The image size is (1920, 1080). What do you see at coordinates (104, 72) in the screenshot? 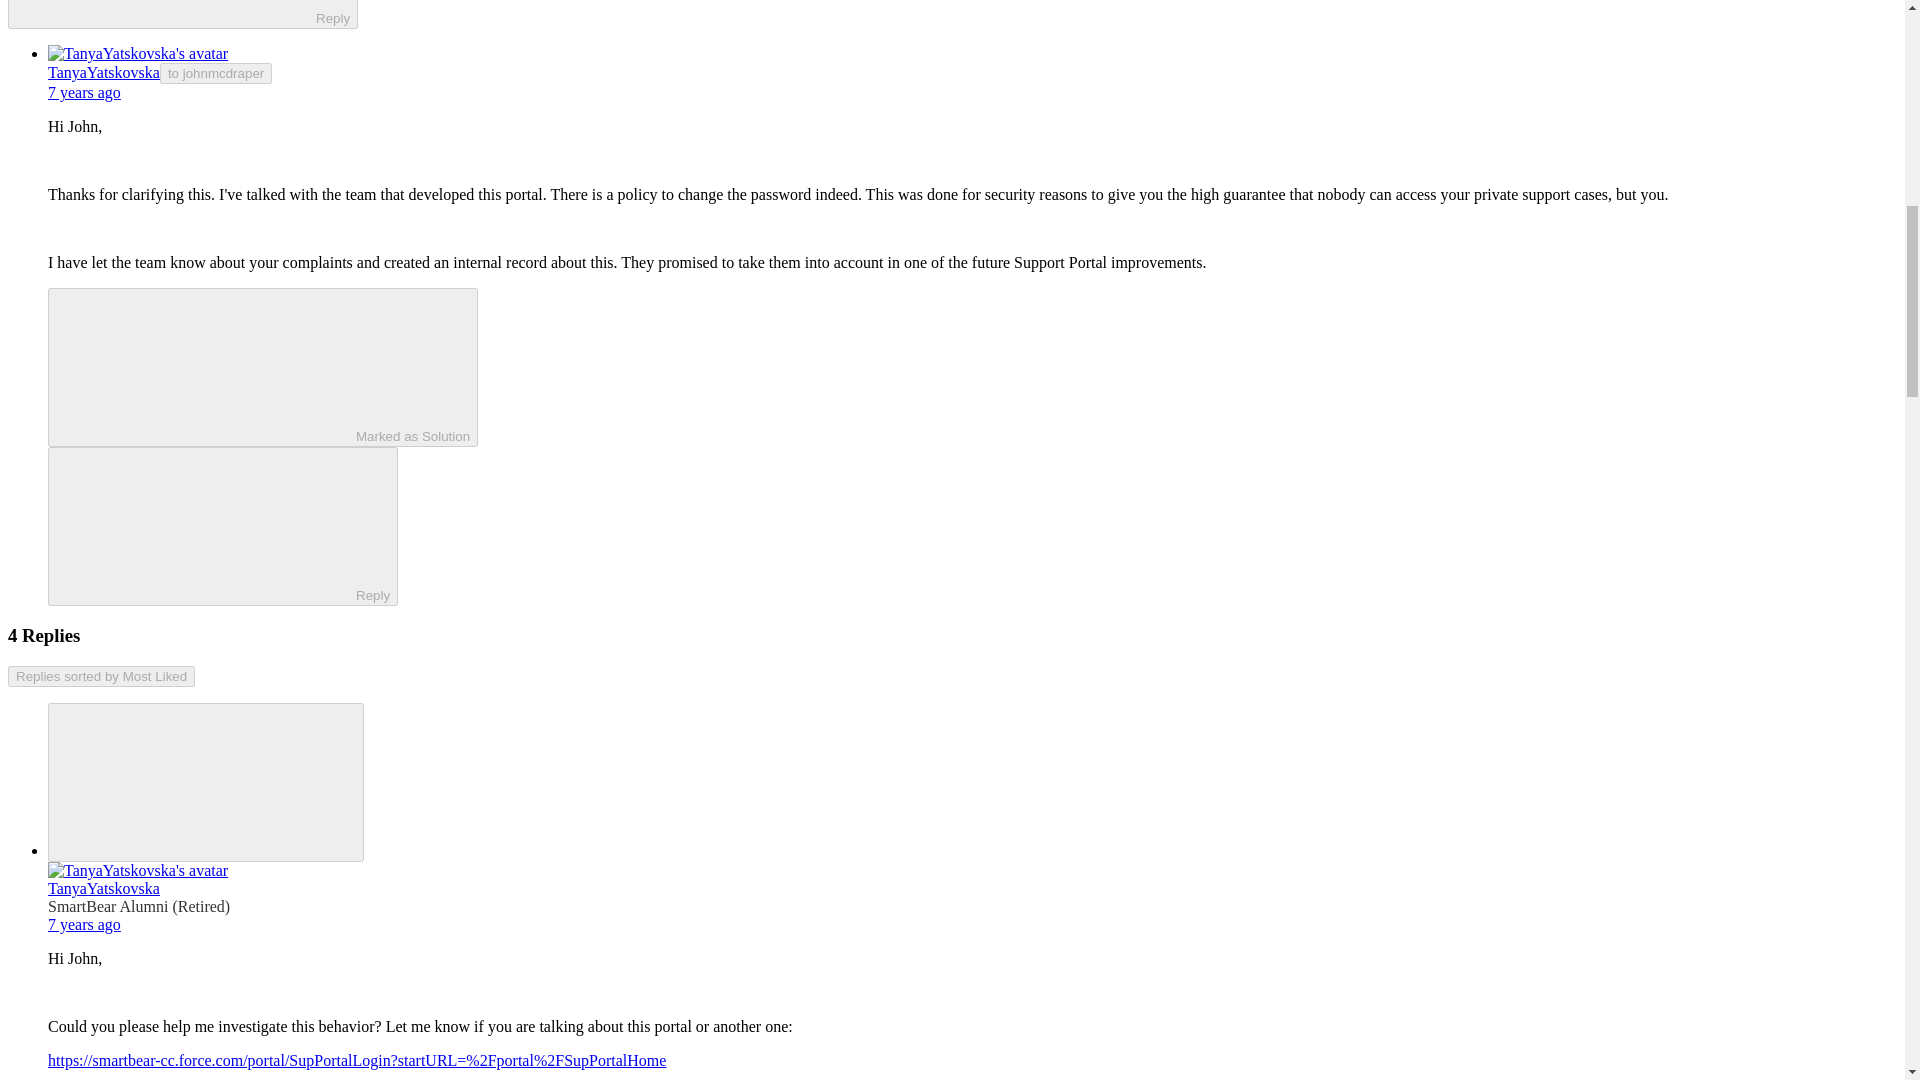
I see `TanyaYatskovska` at bounding box center [104, 72].